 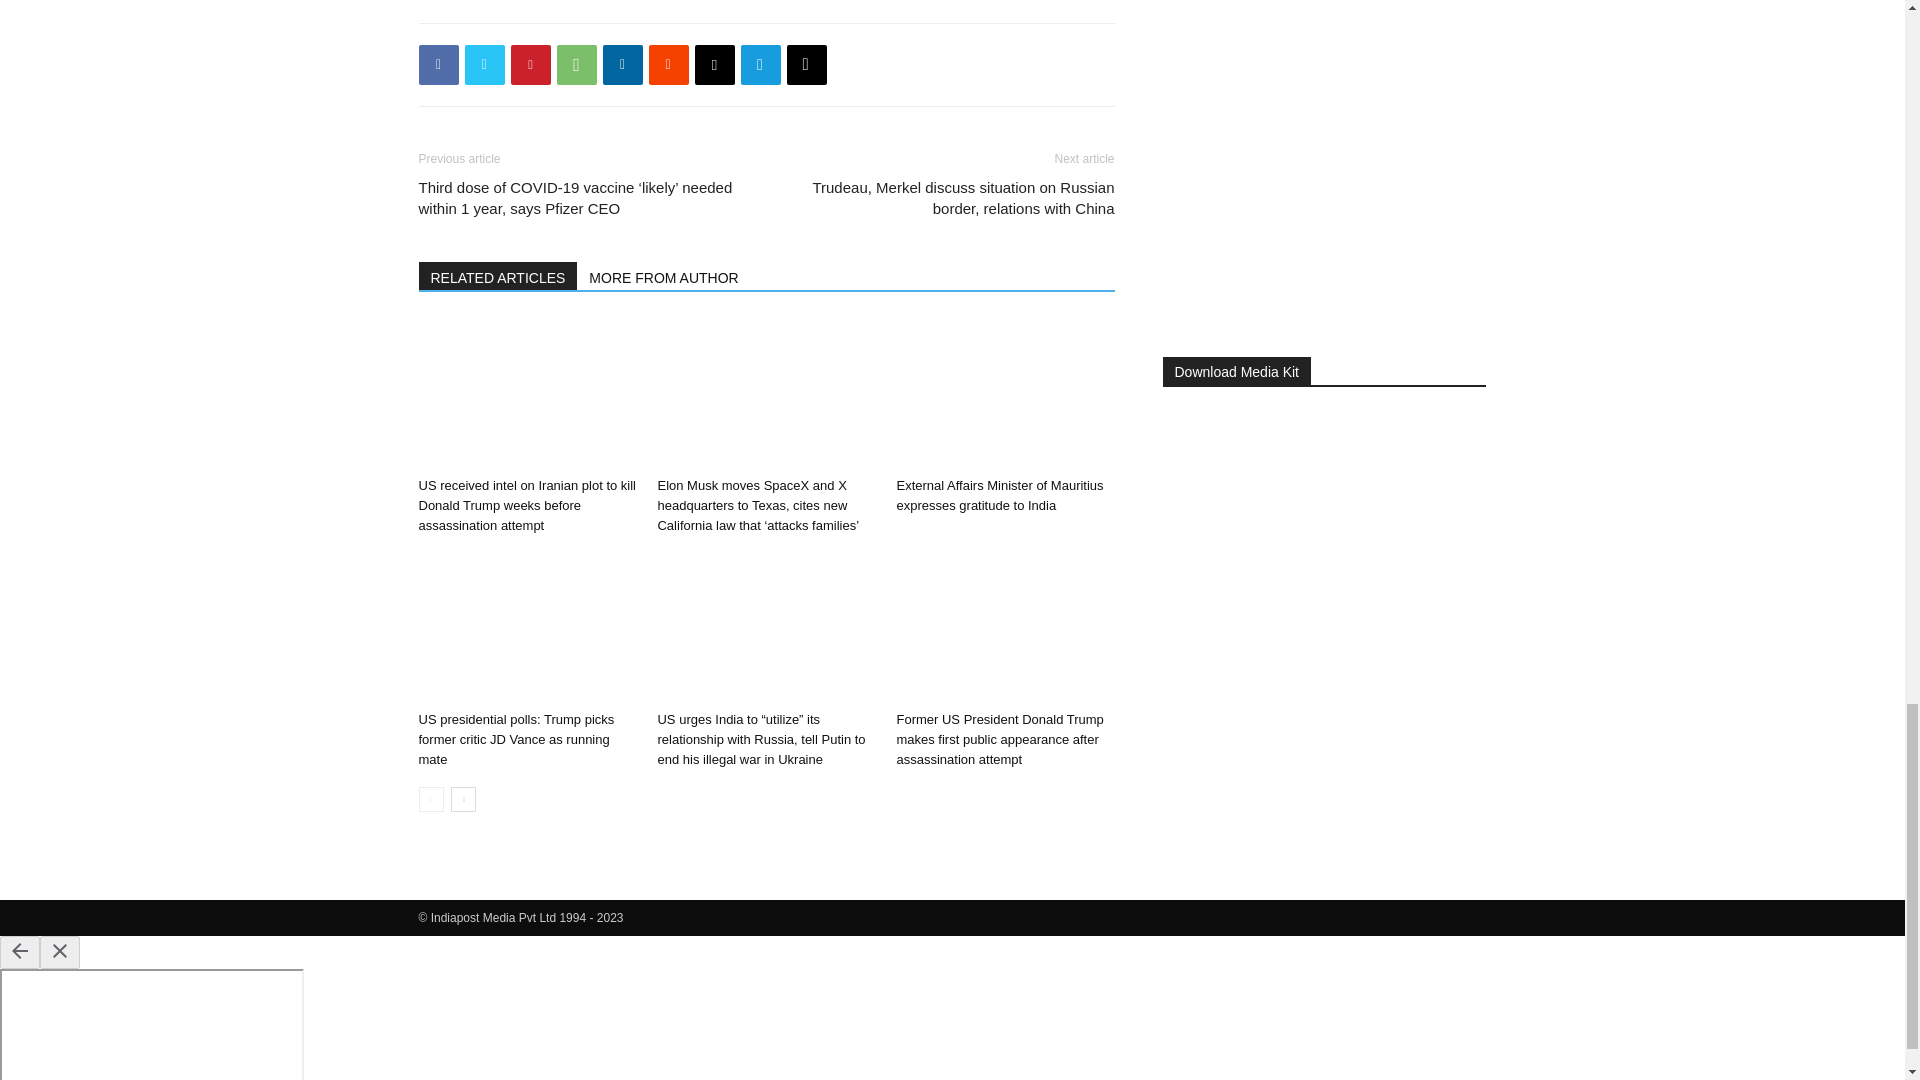 I want to click on Email, so click(x=713, y=65).